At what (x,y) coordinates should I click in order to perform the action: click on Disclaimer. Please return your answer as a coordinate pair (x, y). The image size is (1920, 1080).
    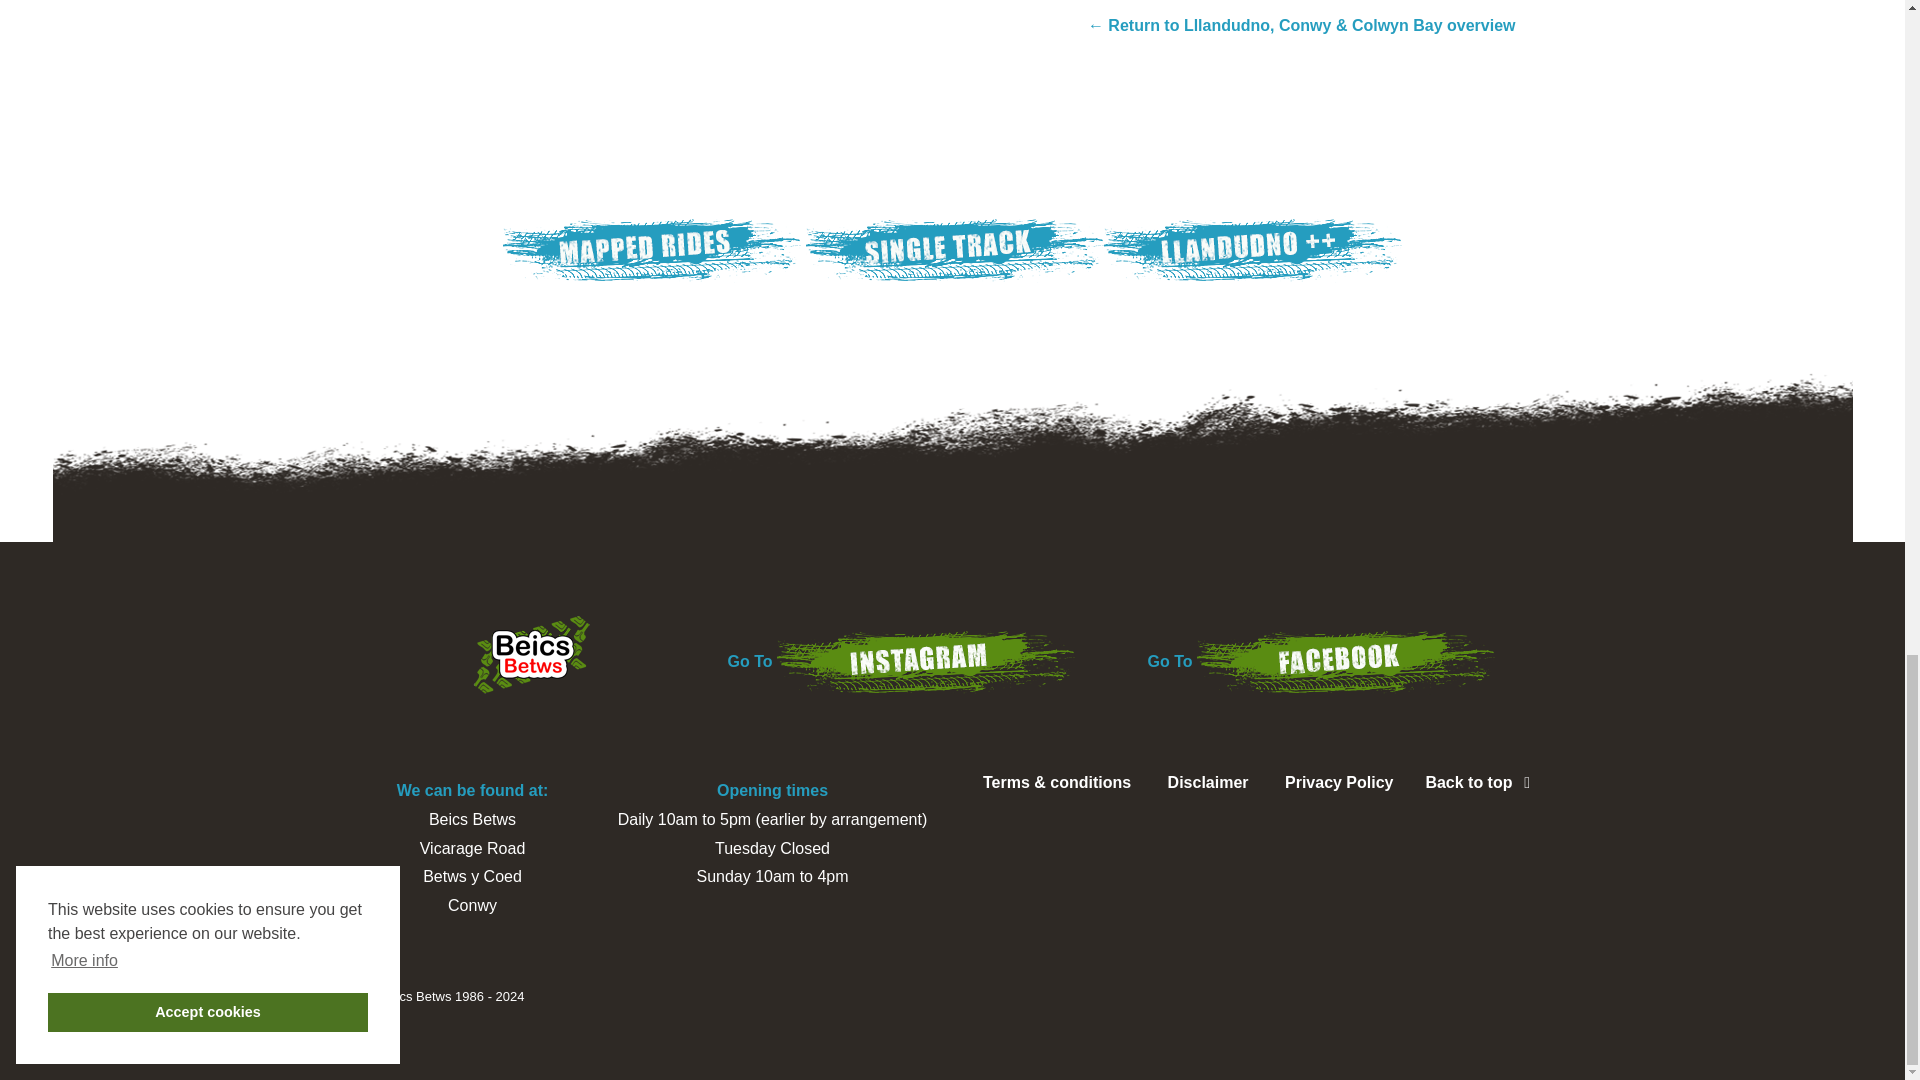
    Looking at the image, I should click on (1208, 786).